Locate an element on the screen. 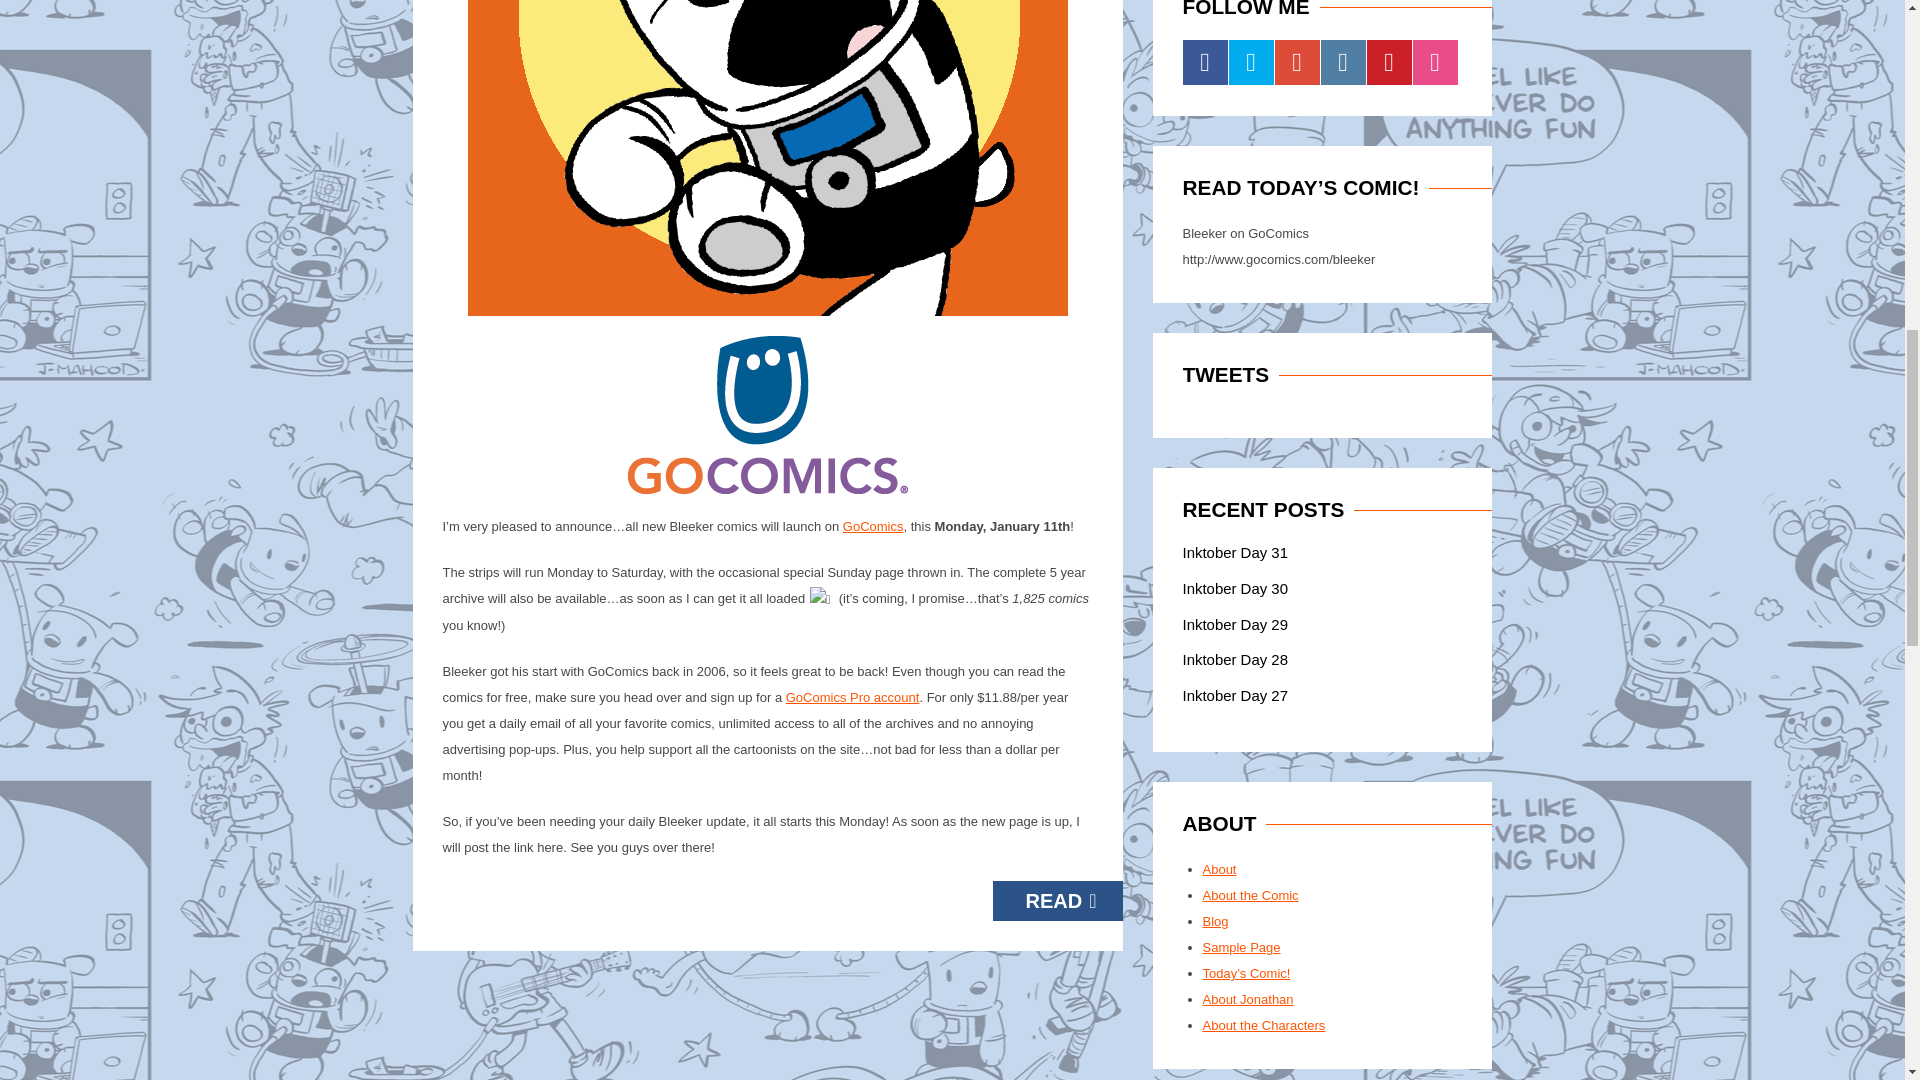  About Jonathan is located at coordinates (1246, 999).